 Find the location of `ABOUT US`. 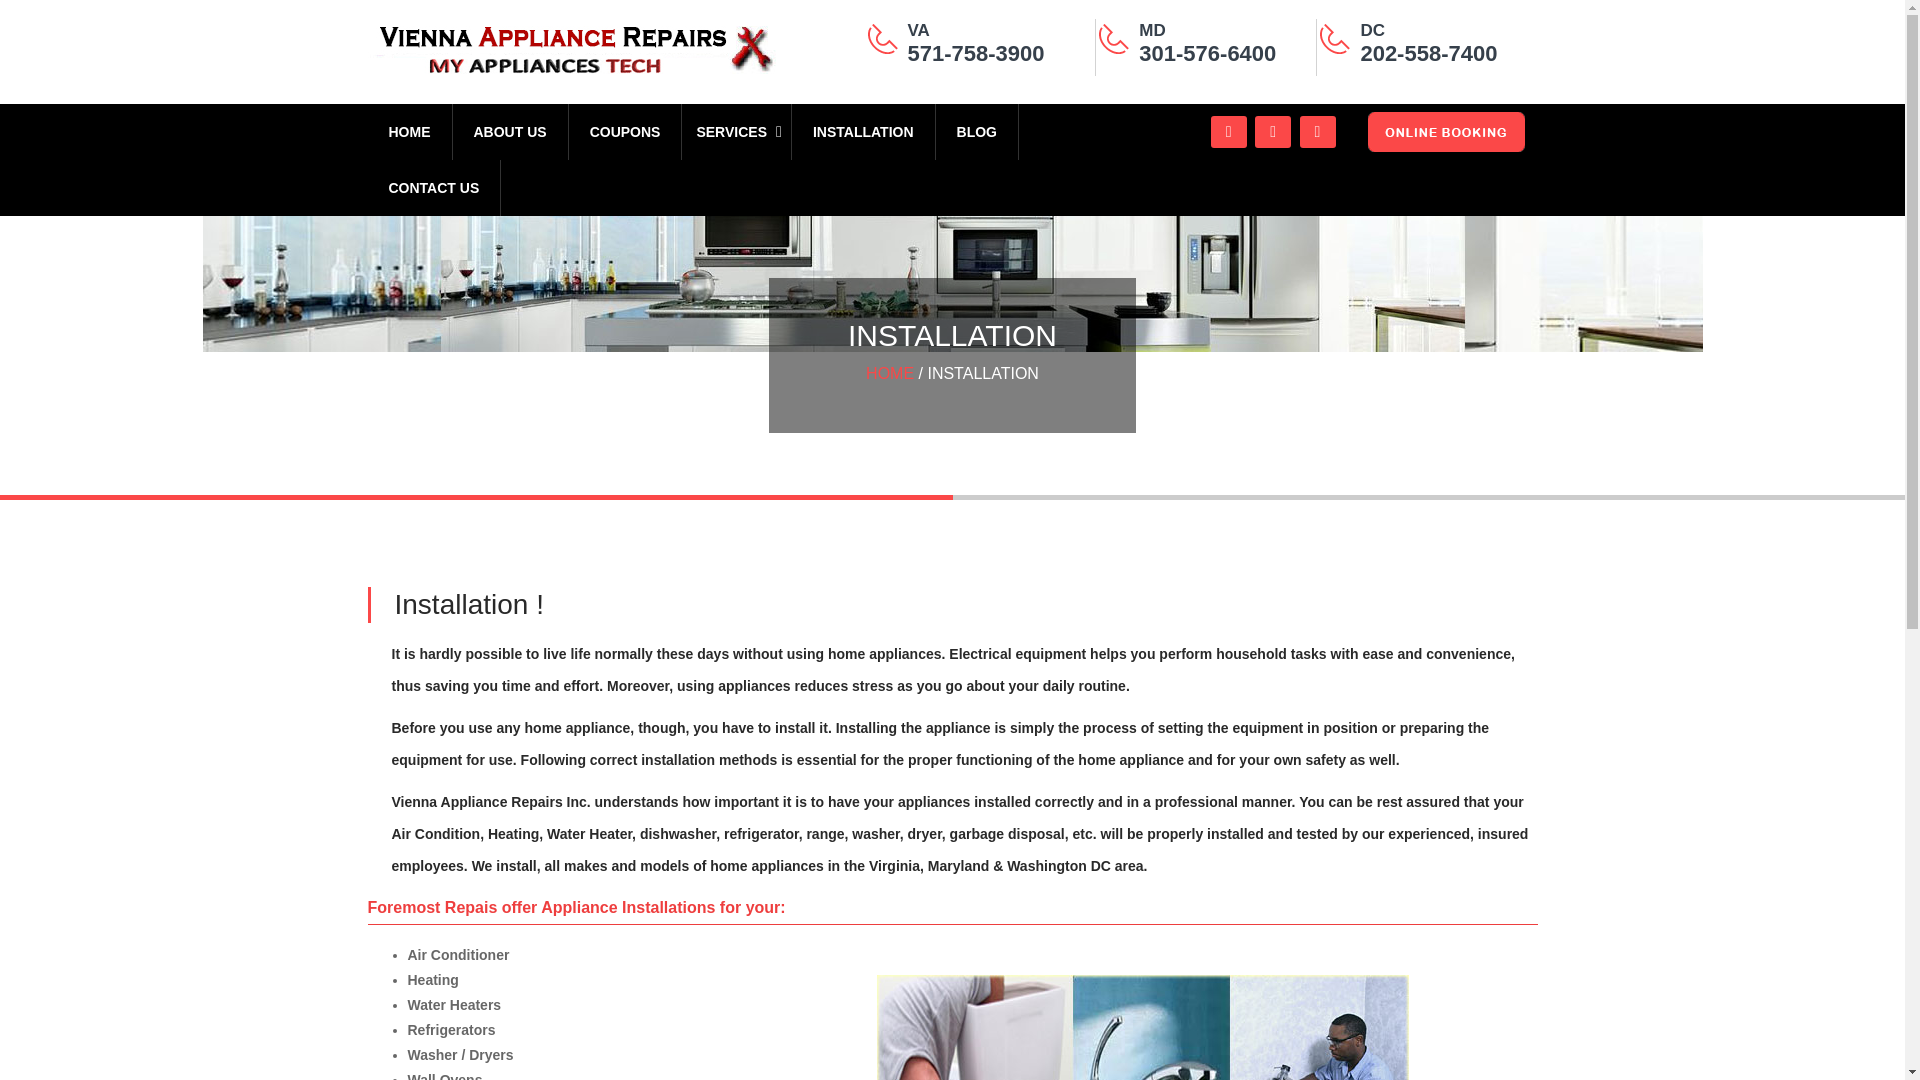

ABOUT US is located at coordinates (510, 131).